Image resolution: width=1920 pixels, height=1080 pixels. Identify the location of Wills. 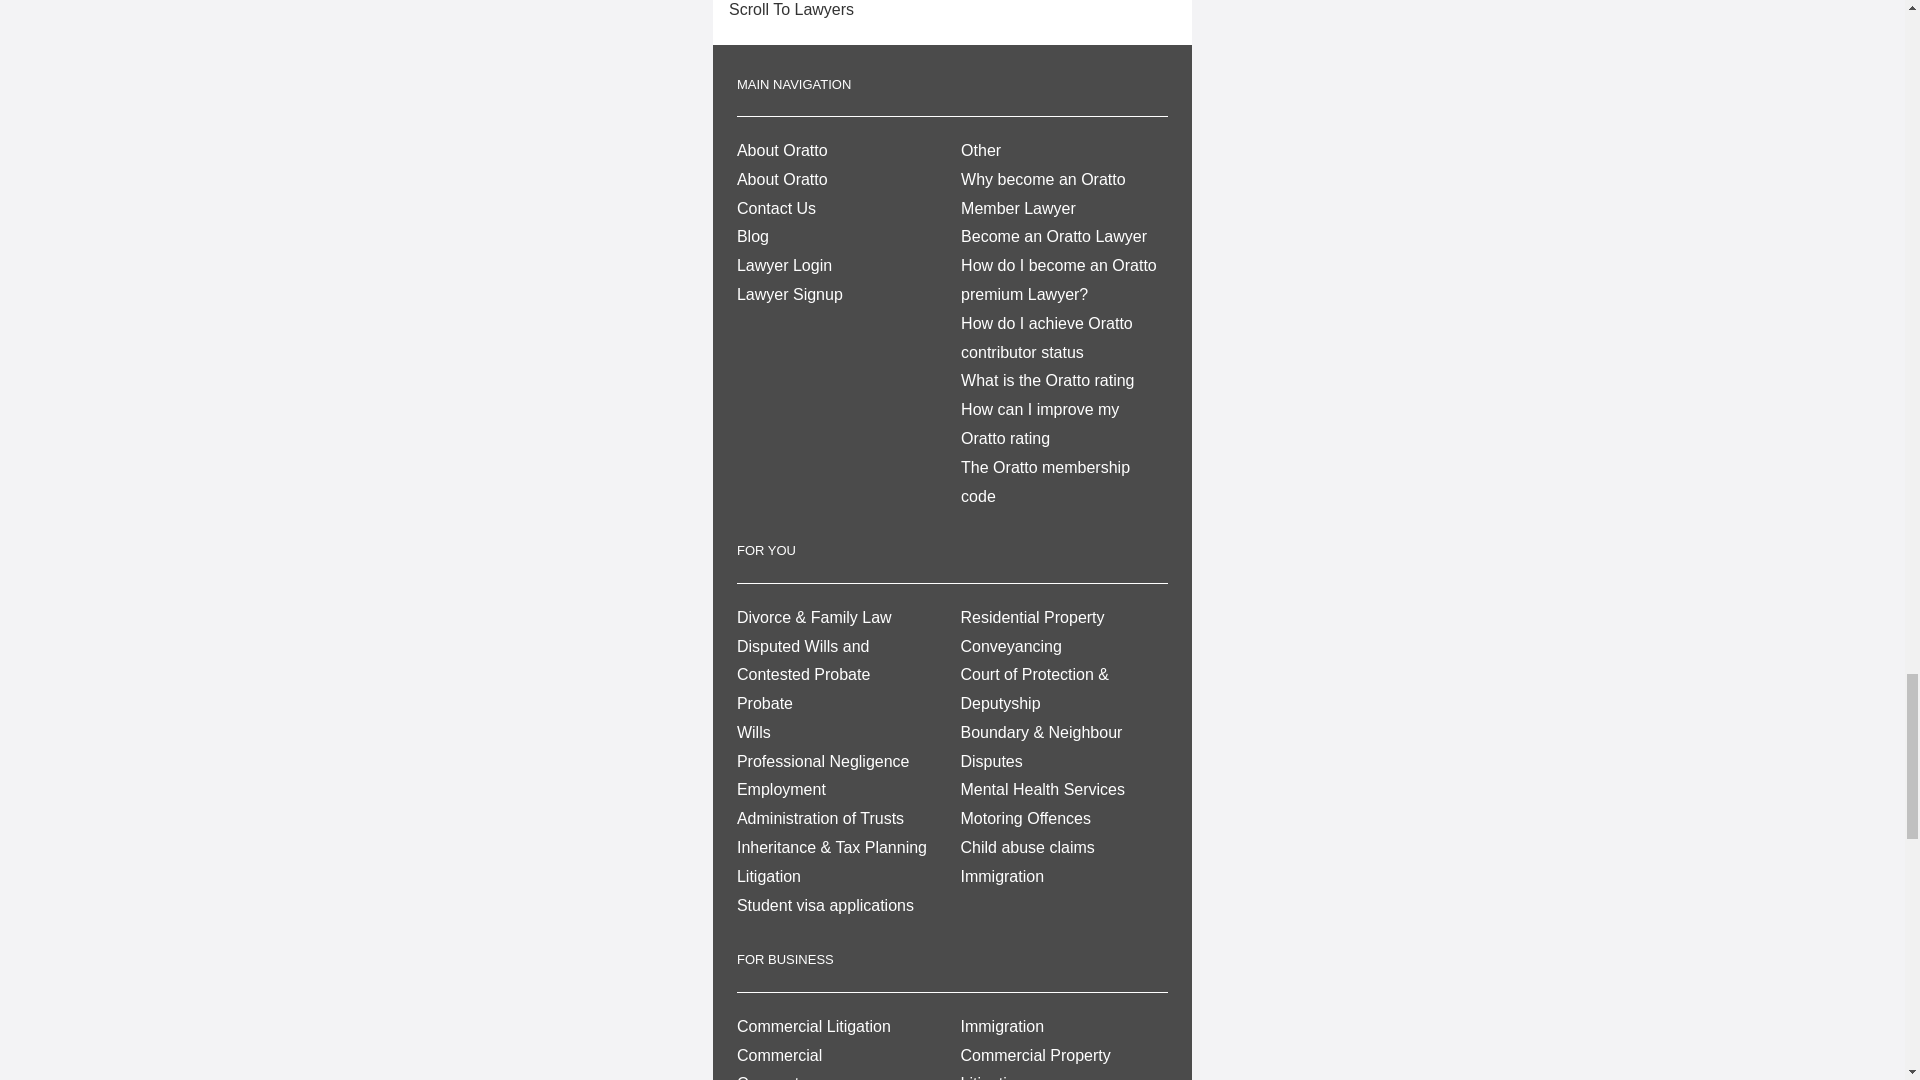
(754, 732).